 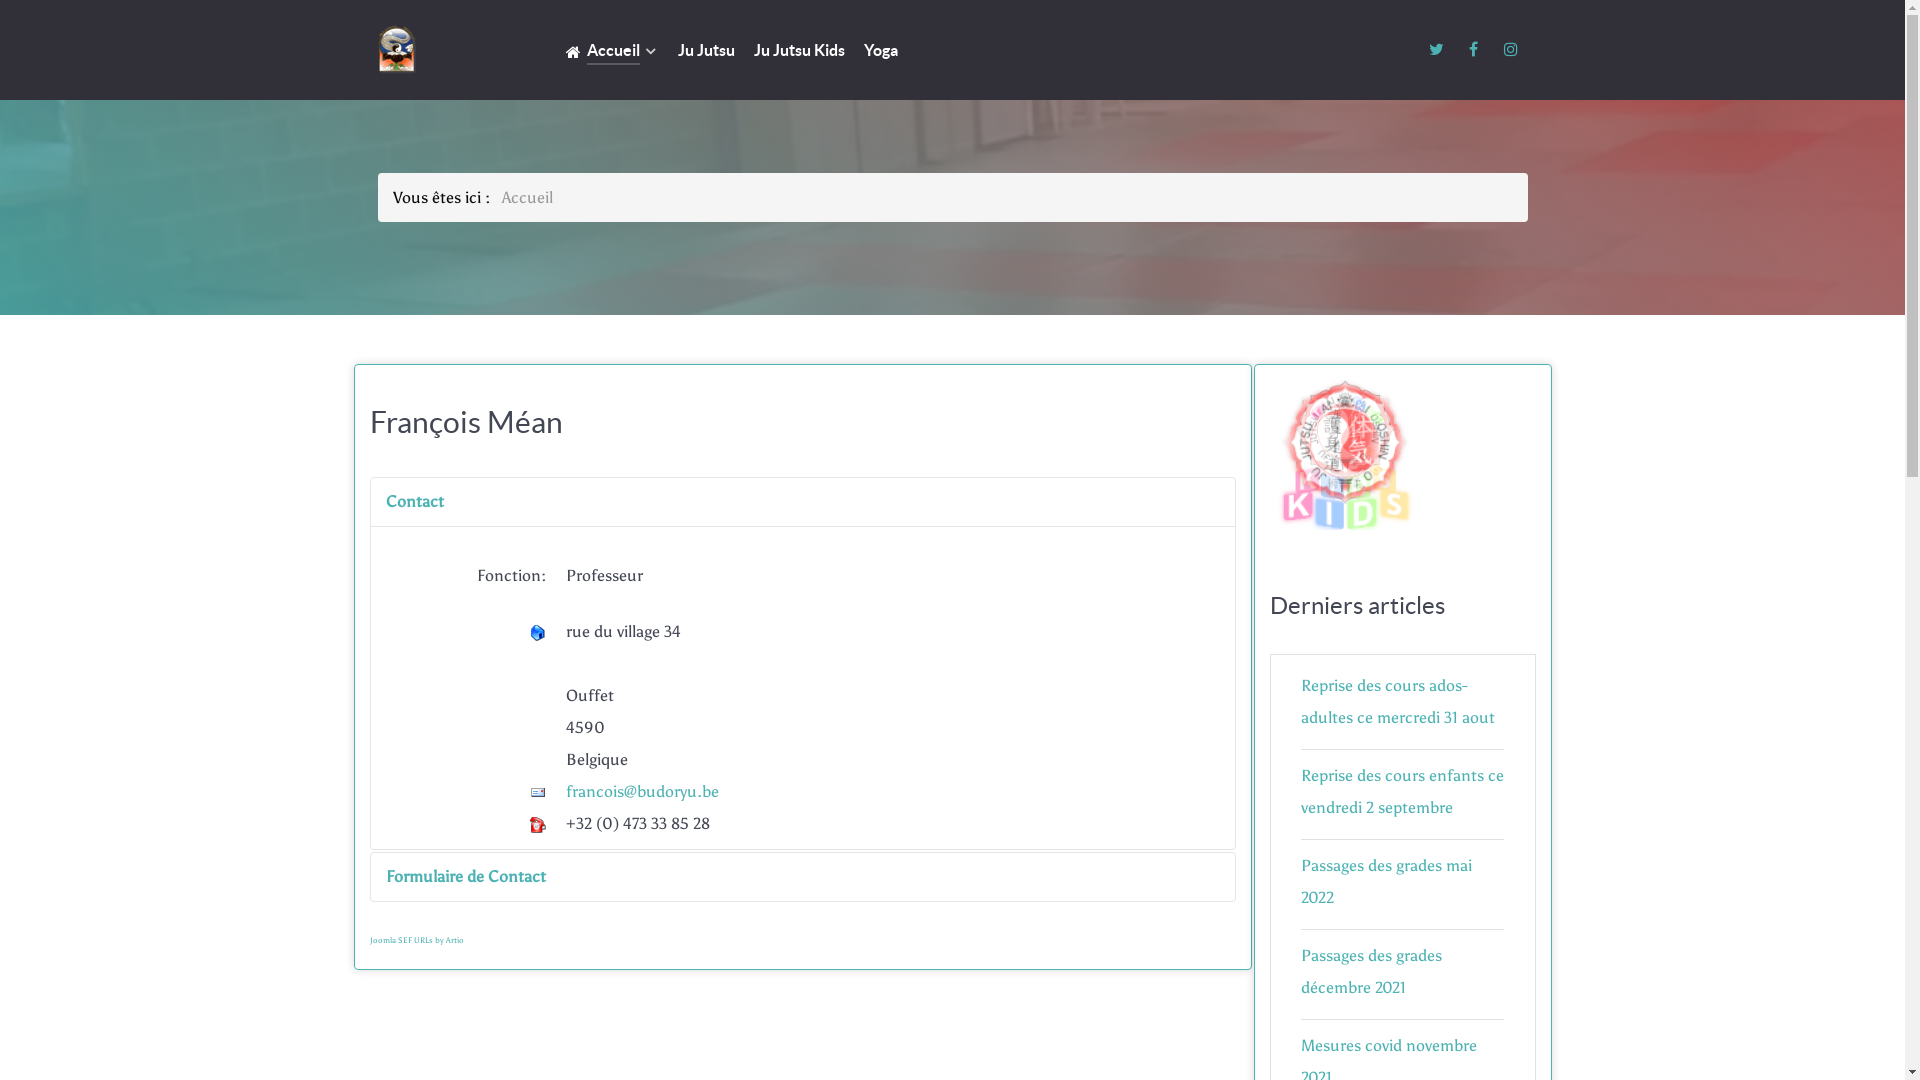 What do you see at coordinates (881, 52) in the screenshot?
I see `Yoga` at bounding box center [881, 52].